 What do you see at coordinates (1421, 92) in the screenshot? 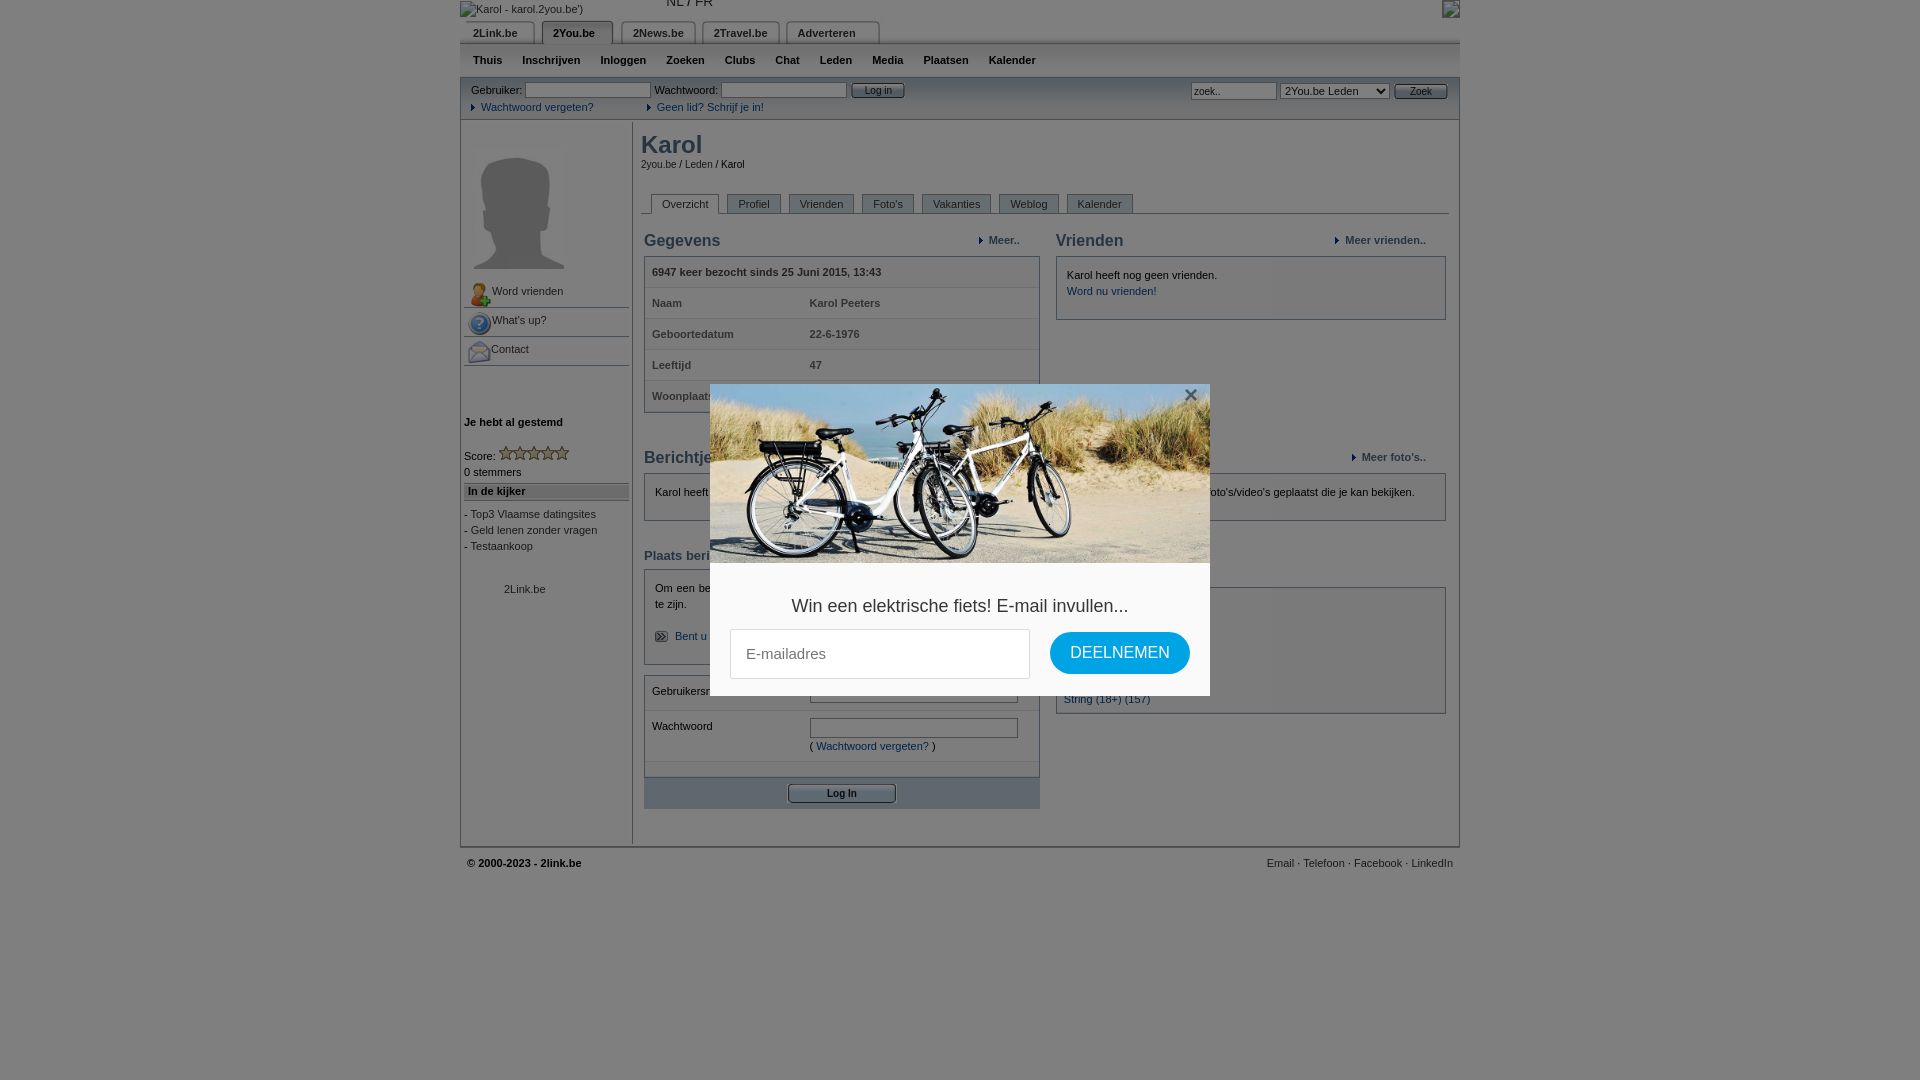
I see `Zoek` at bounding box center [1421, 92].